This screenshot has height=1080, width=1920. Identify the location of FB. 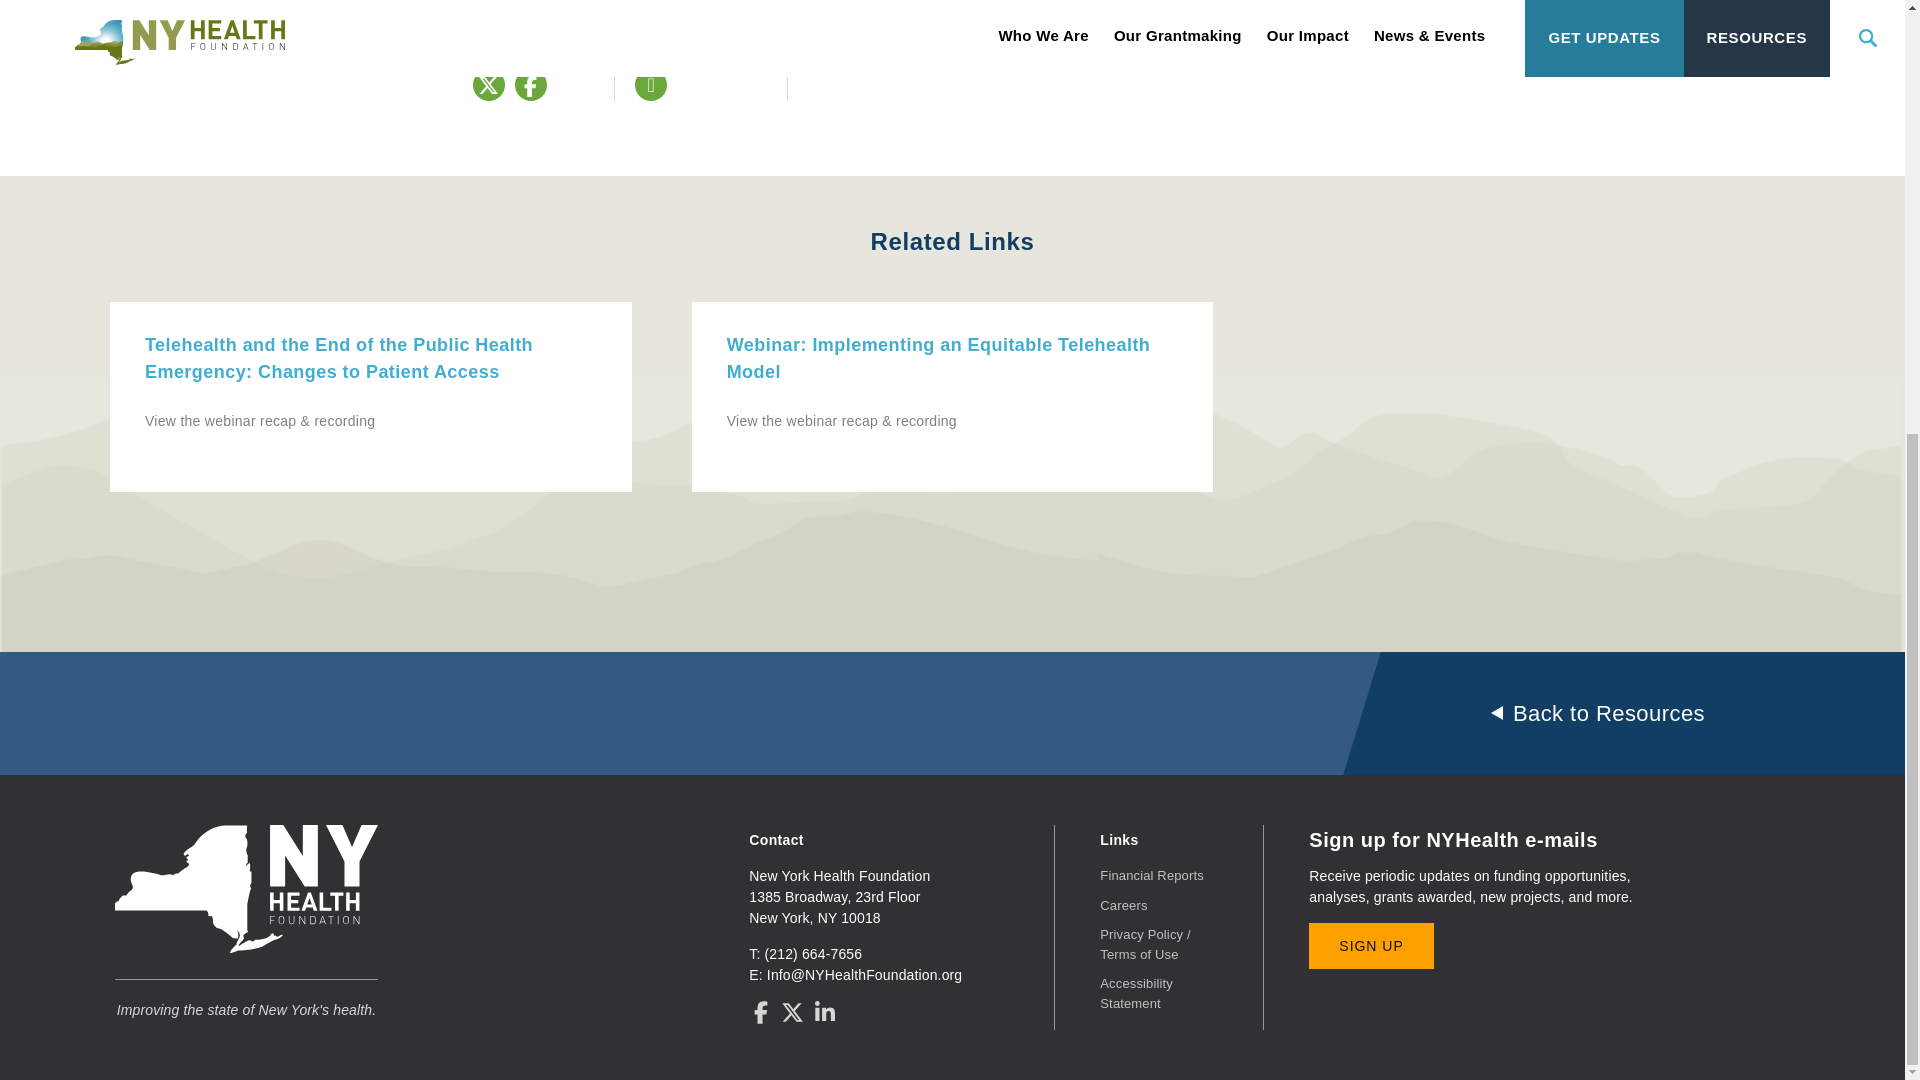
(530, 86).